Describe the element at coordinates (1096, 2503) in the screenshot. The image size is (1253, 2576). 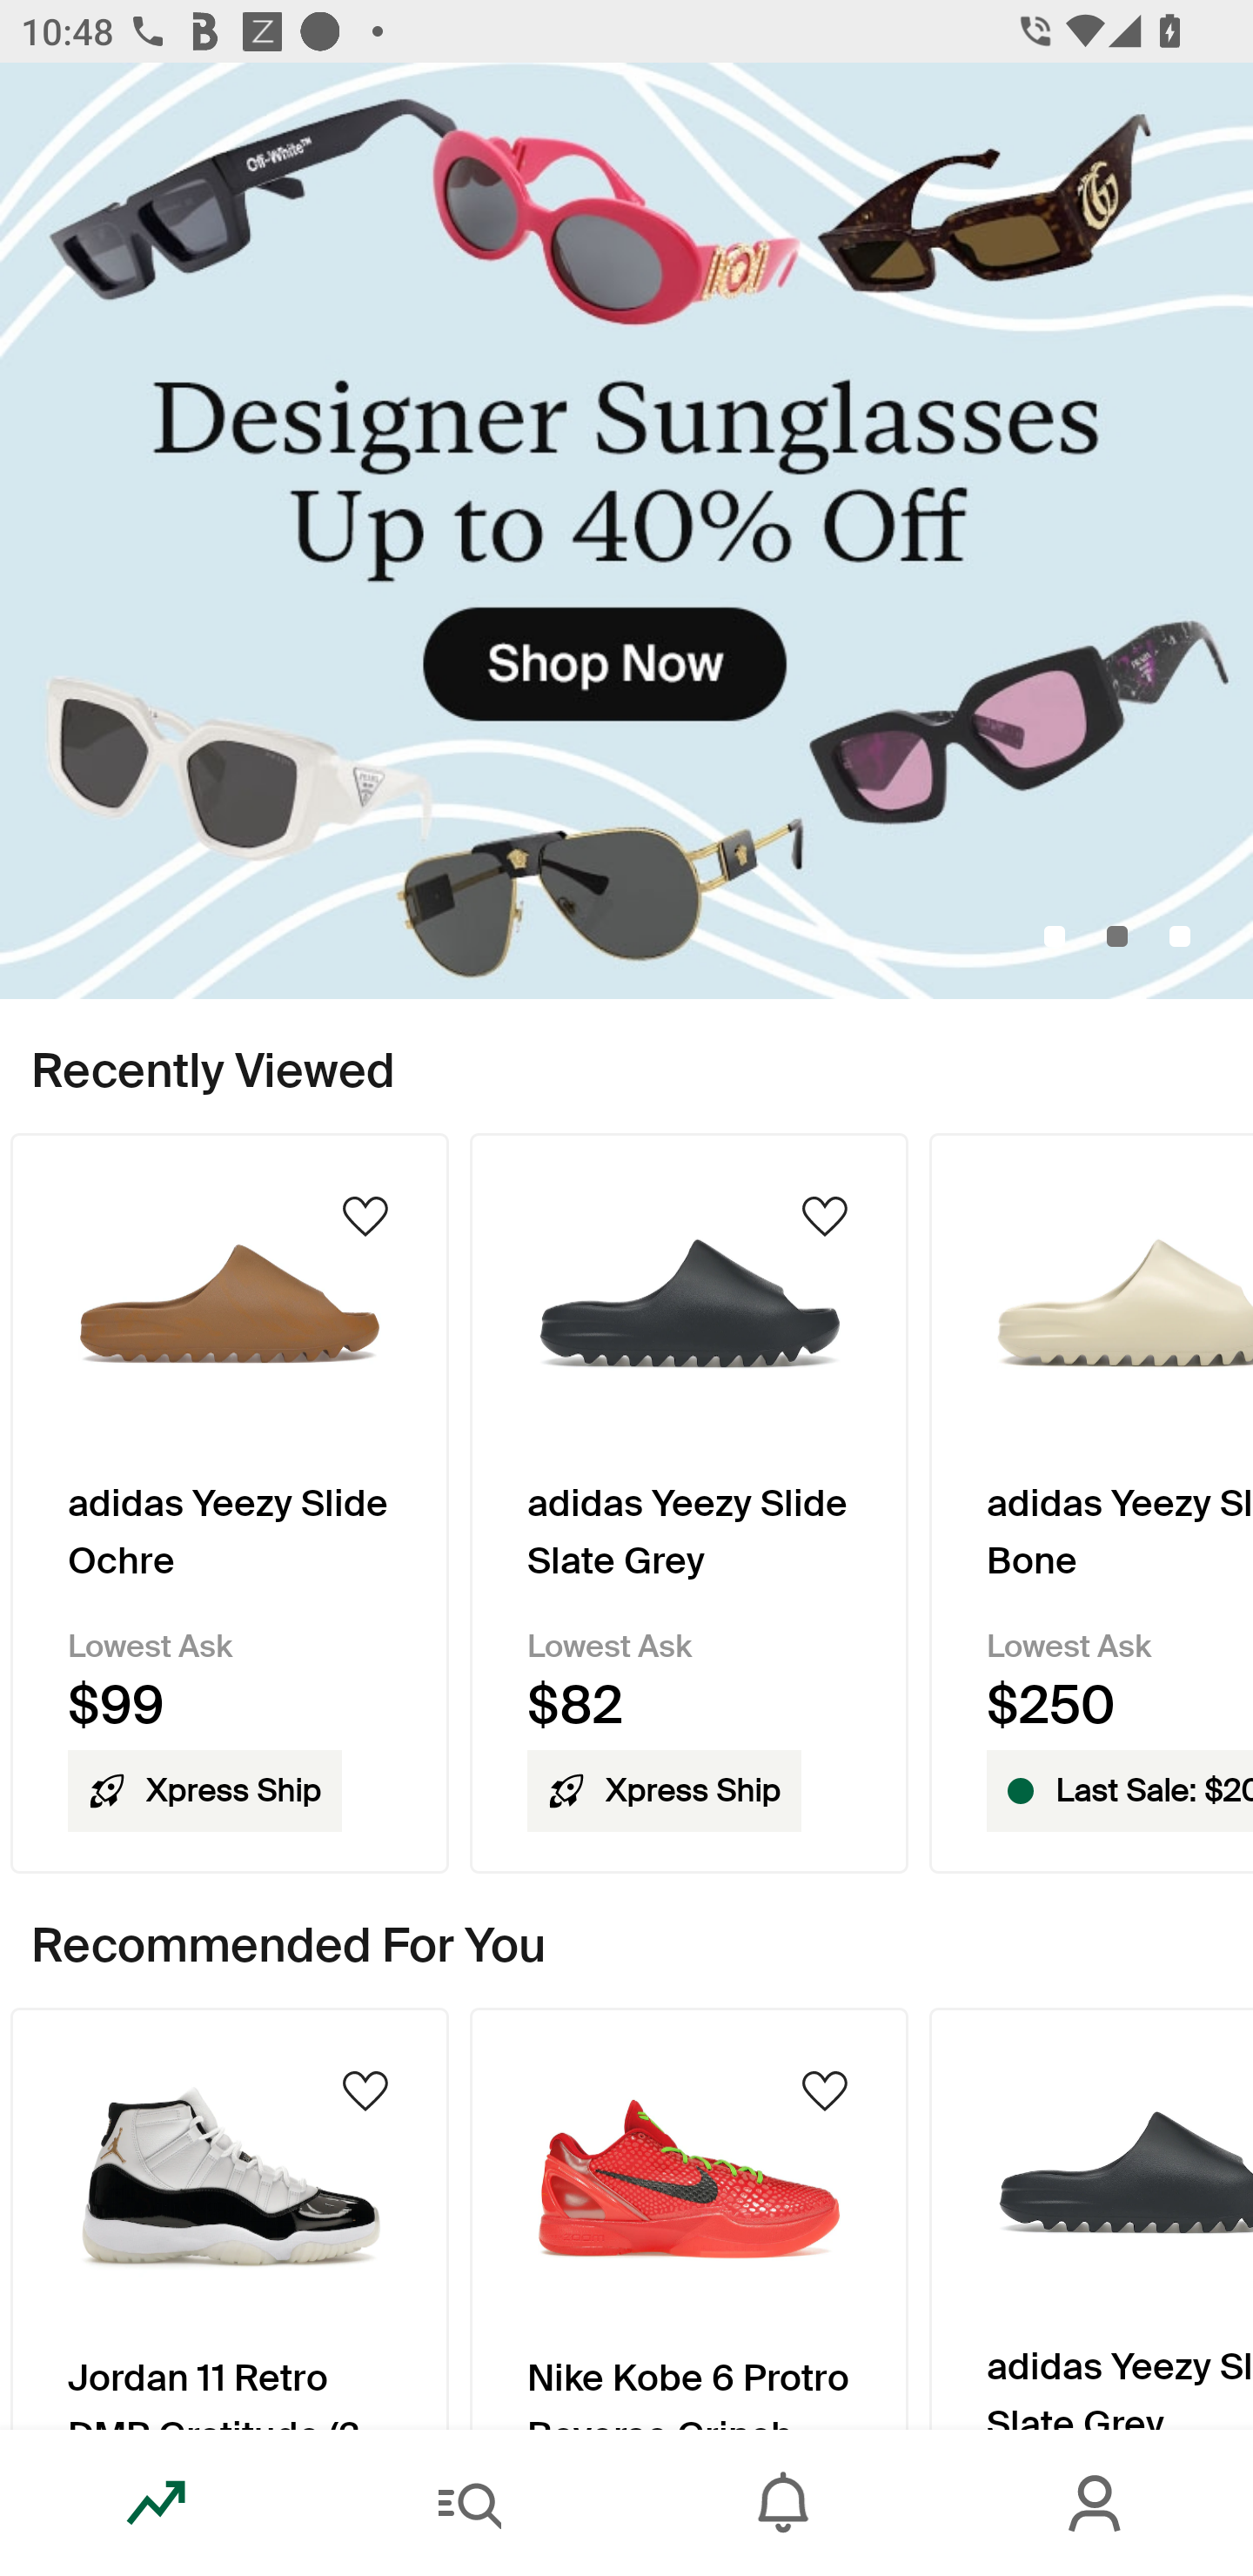
I see `Account` at that location.